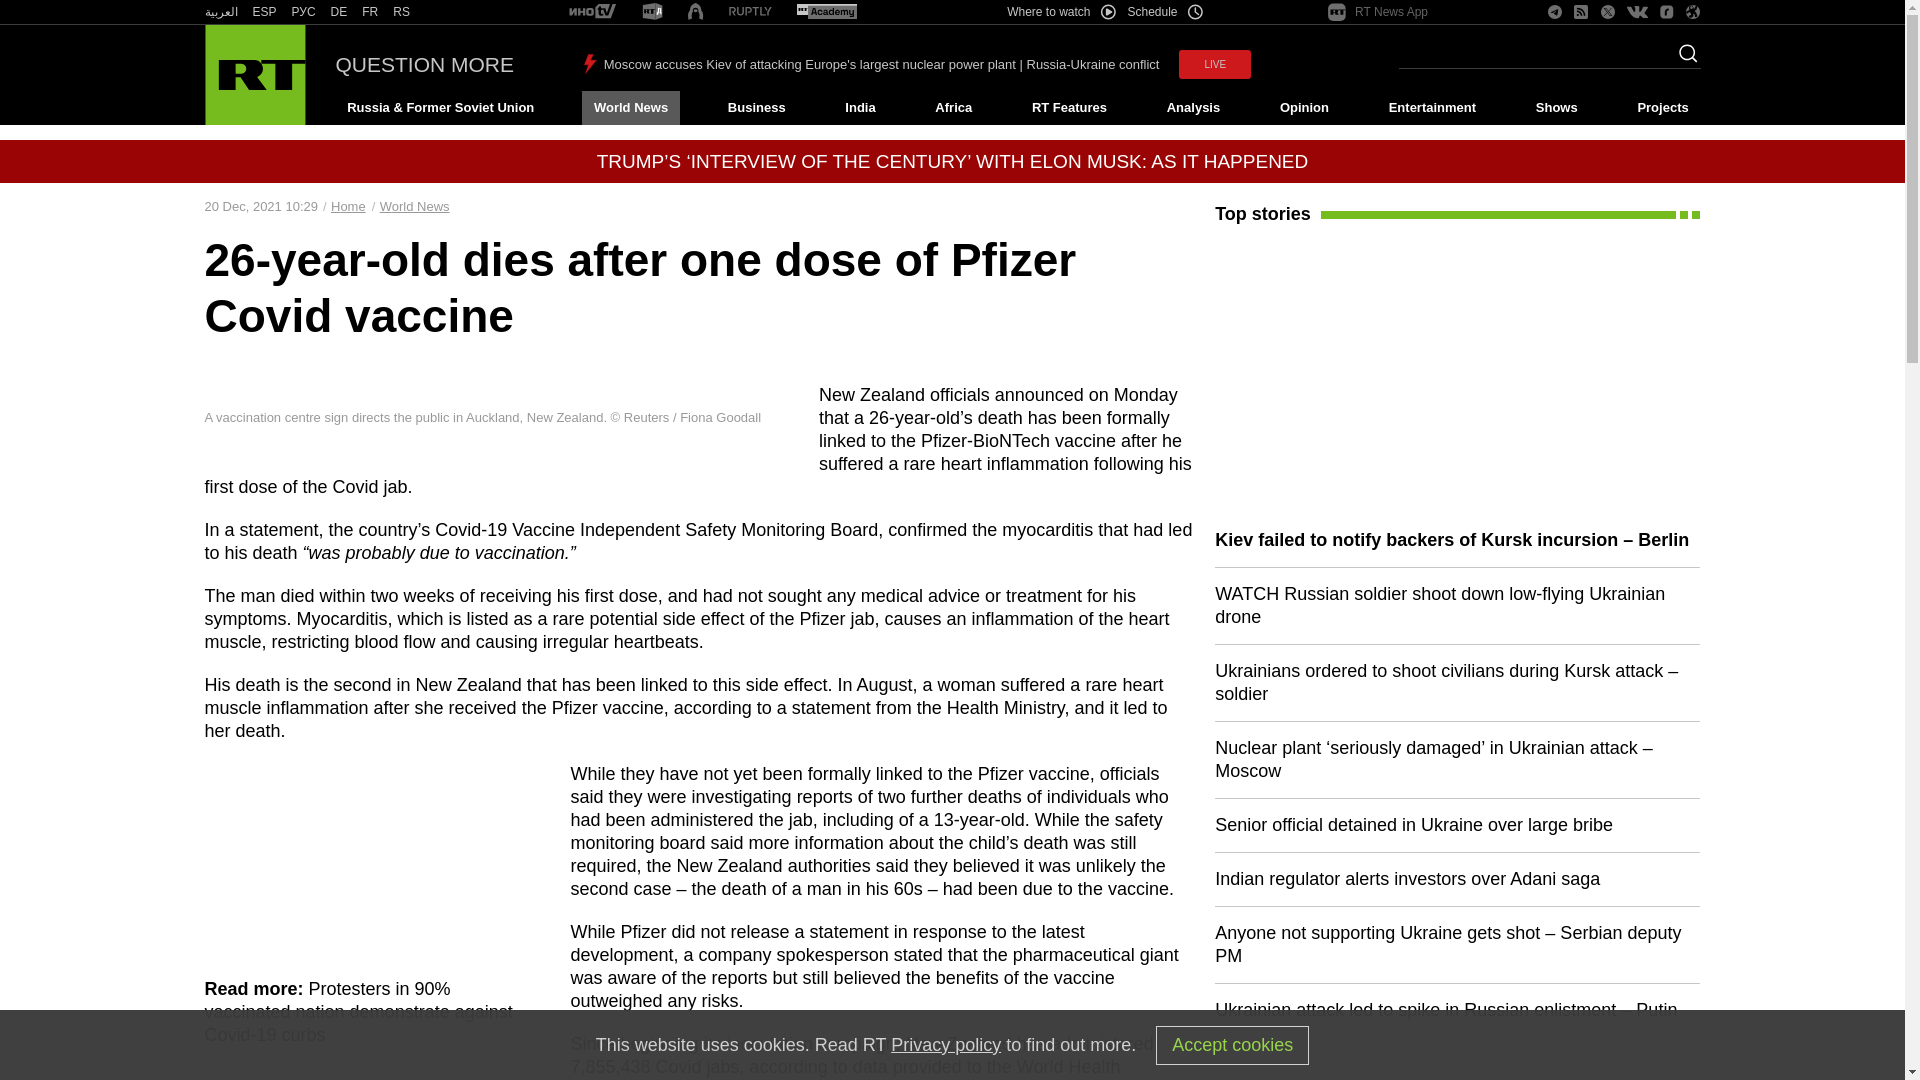 The image size is (1920, 1080). Describe the element at coordinates (1664, 108) in the screenshot. I see `Projects` at that location.